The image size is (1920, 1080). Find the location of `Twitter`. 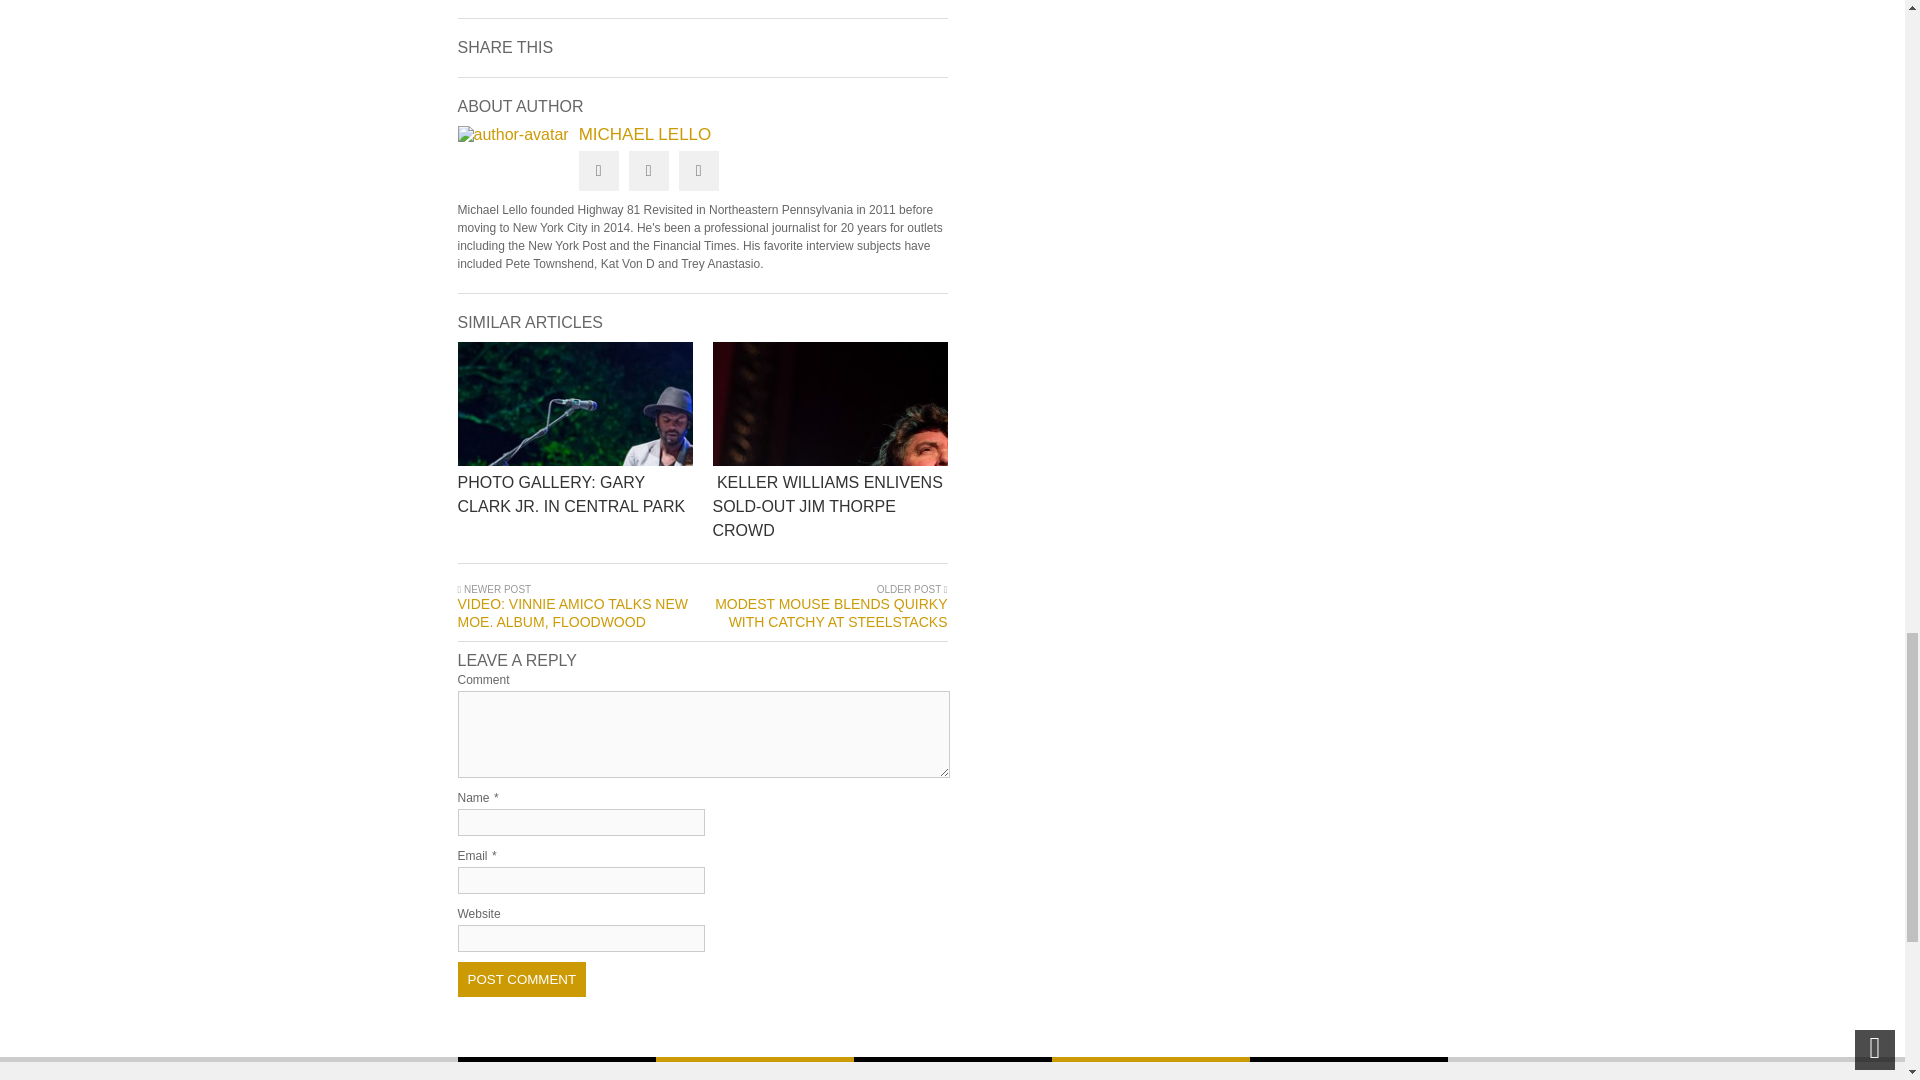

Twitter is located at coordinates (598, 171).